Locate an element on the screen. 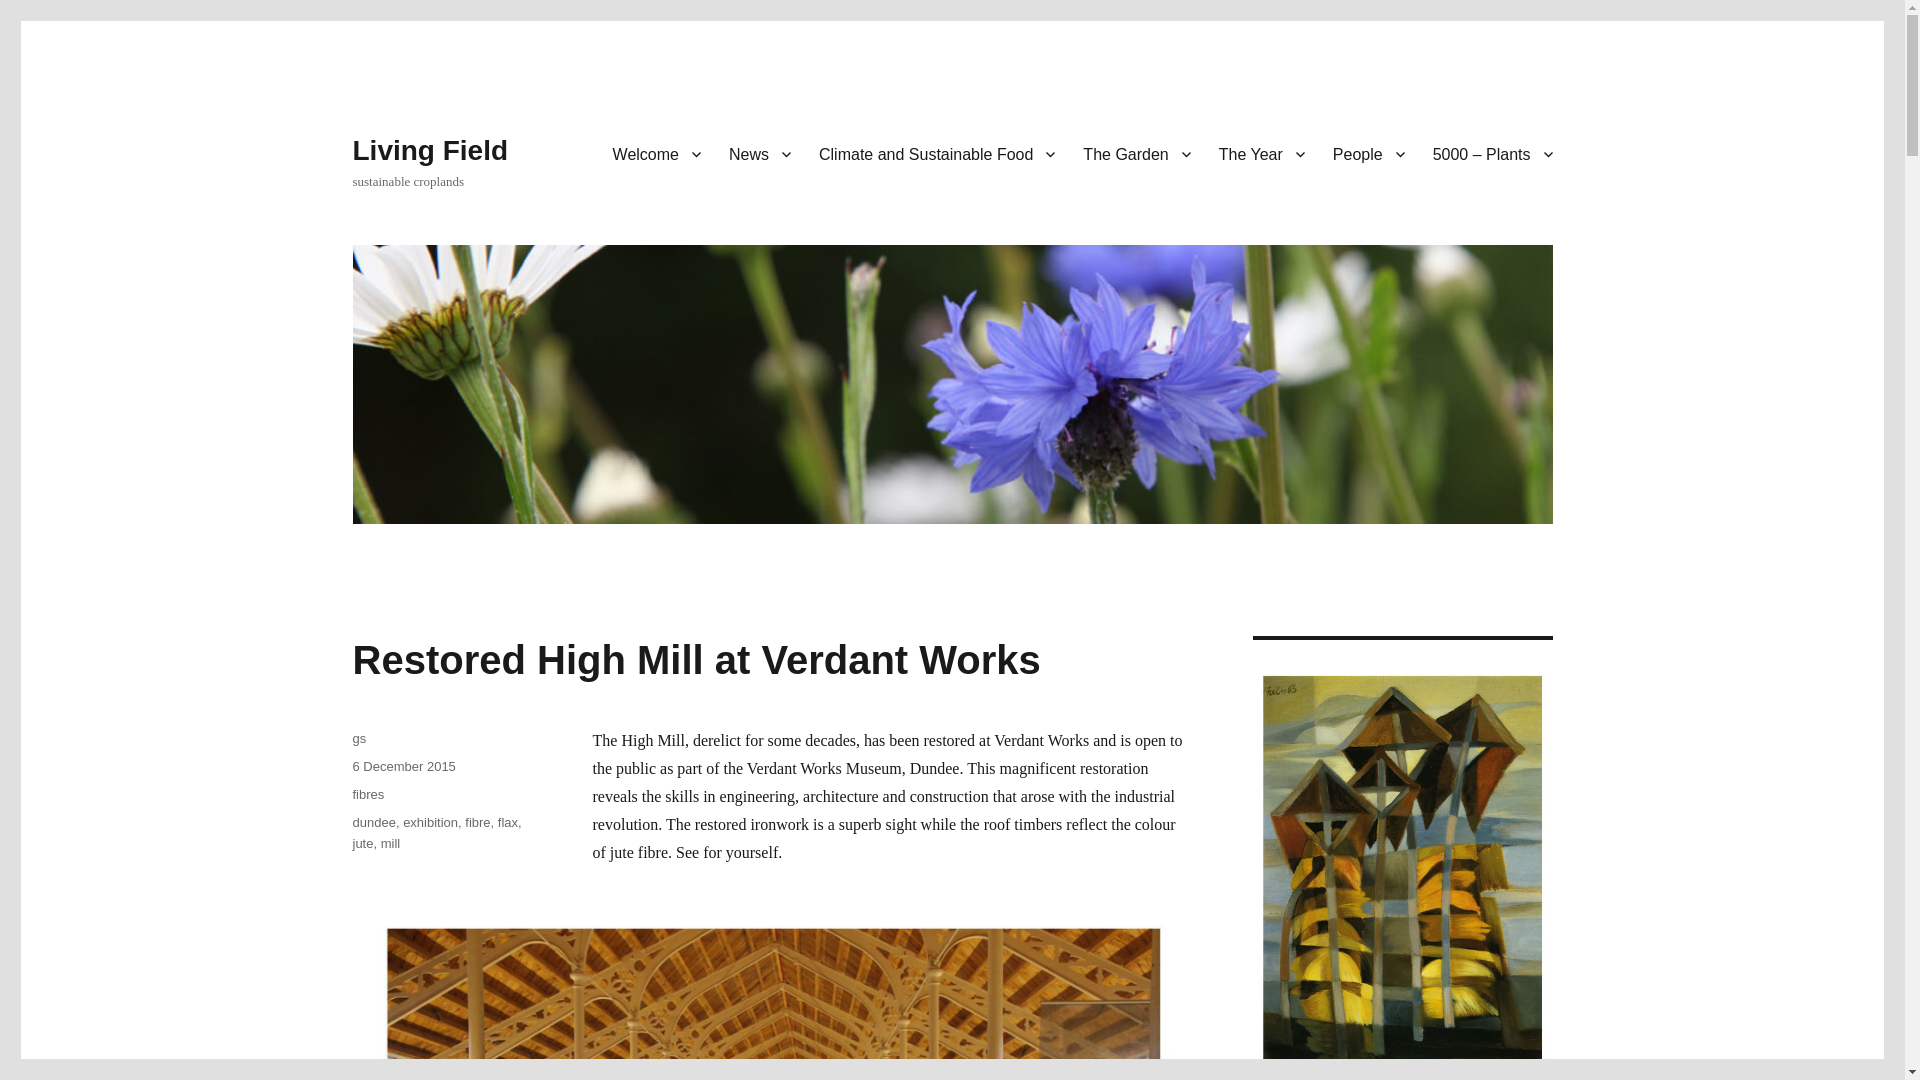 Image resolution: width=1920 pixels, height=1080 pixels. The Garden is located at coordinates (1136, 153).